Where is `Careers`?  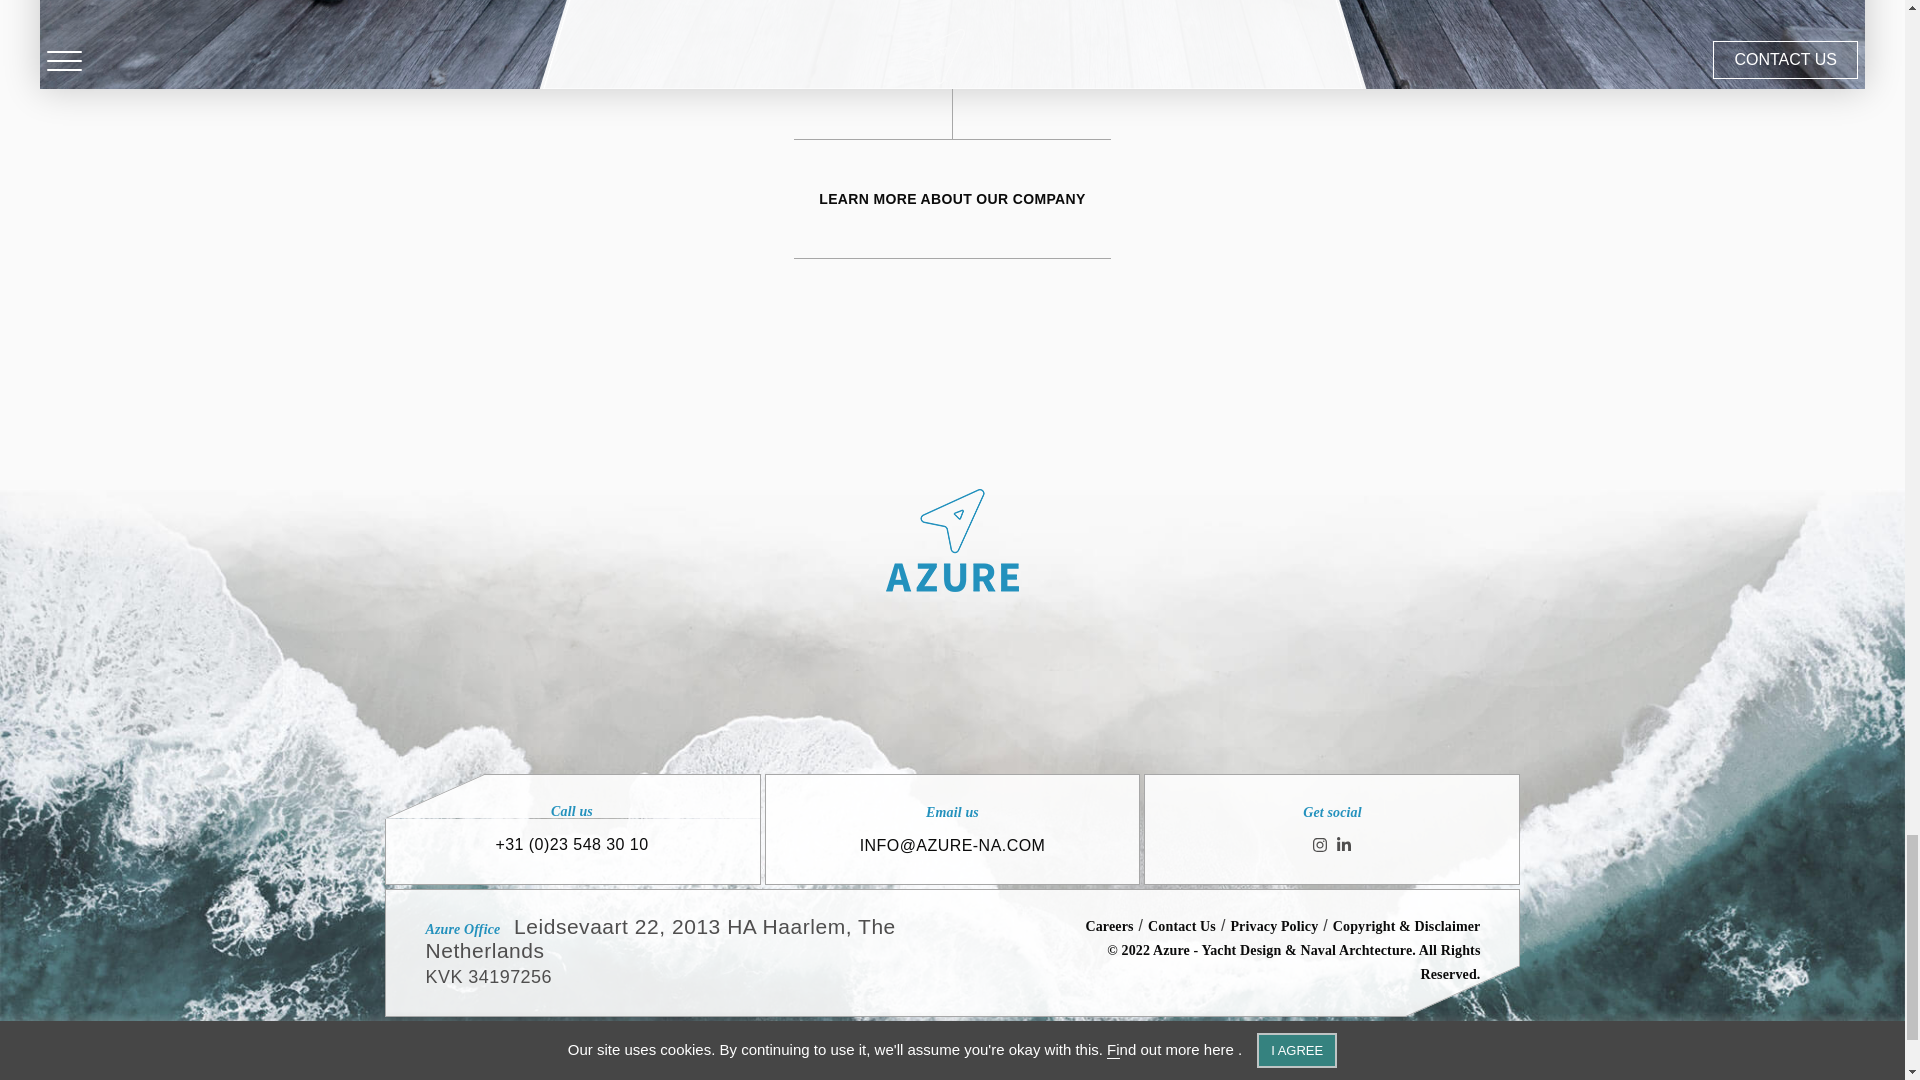
Careers is located at coordinates (1108, 926).